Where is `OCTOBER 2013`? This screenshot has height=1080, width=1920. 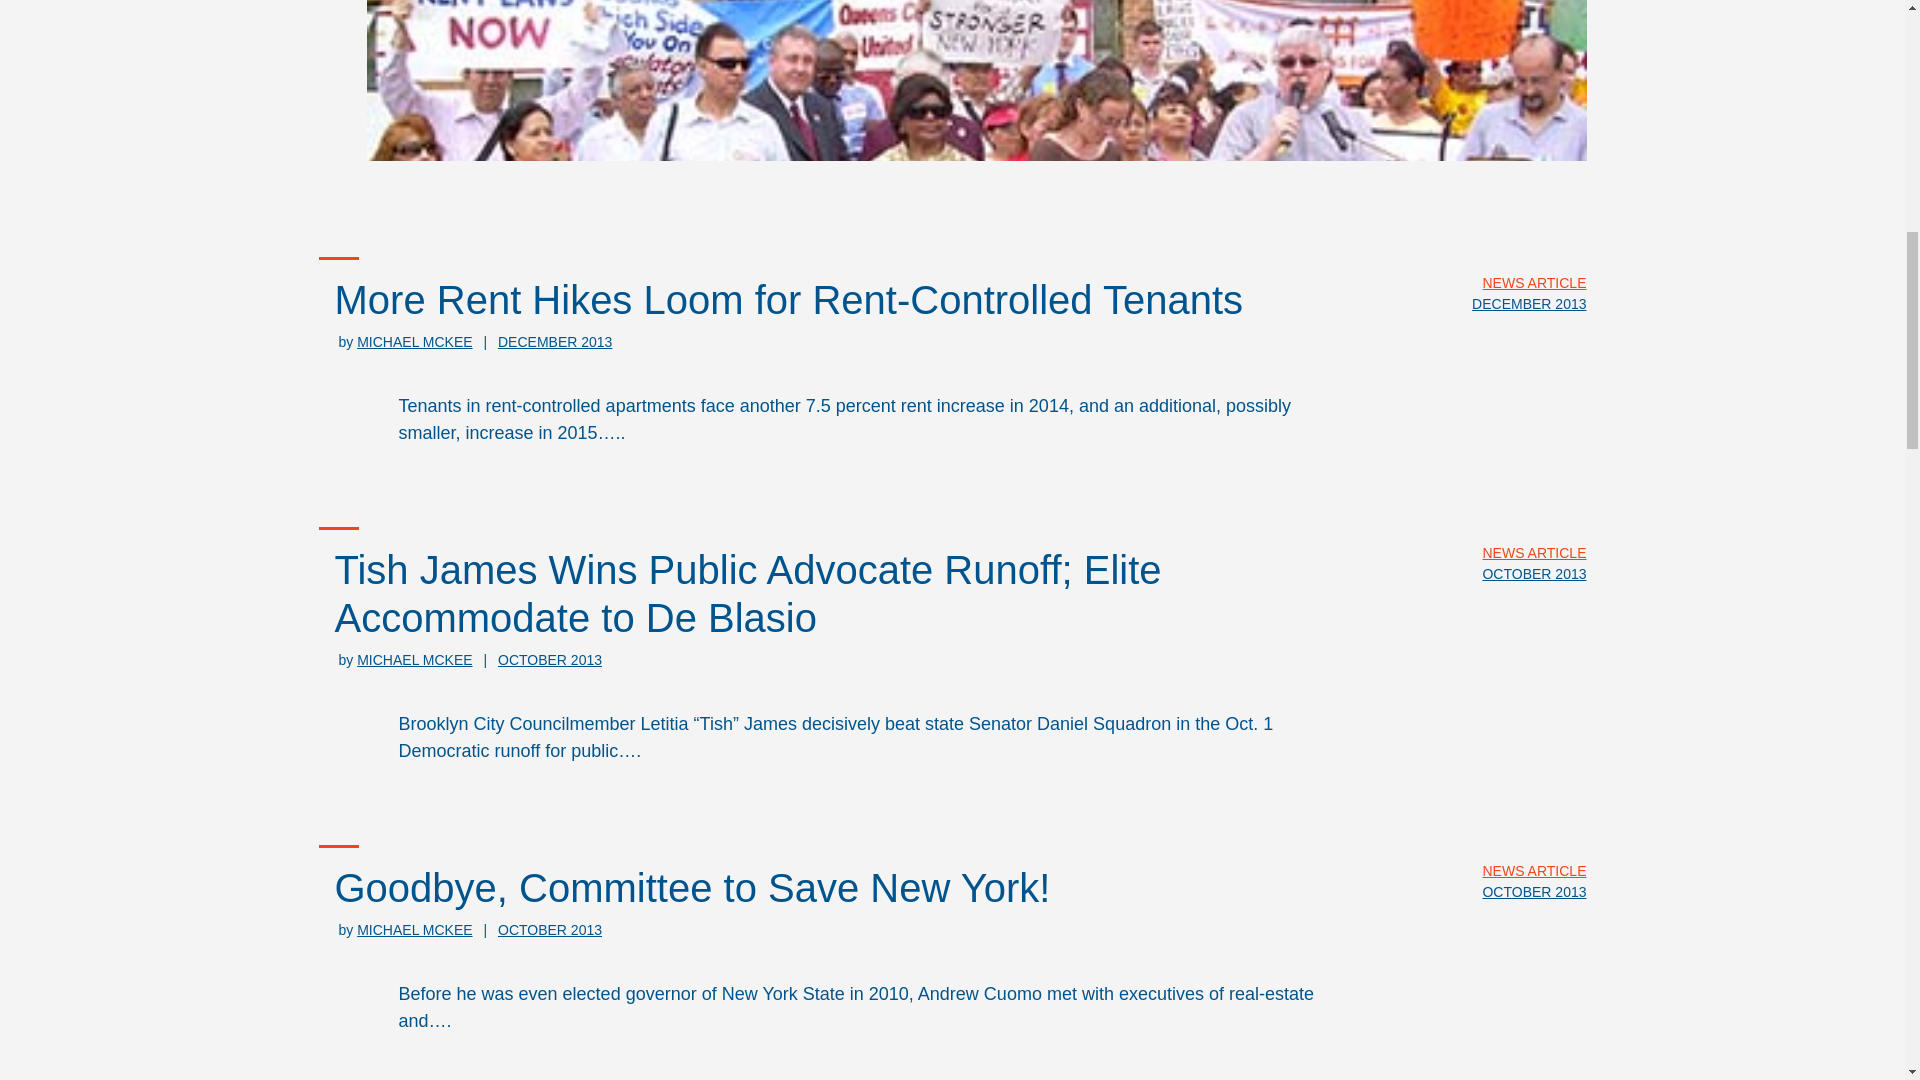 OCTOBER 2013 is located at coordinates (1534, 574).